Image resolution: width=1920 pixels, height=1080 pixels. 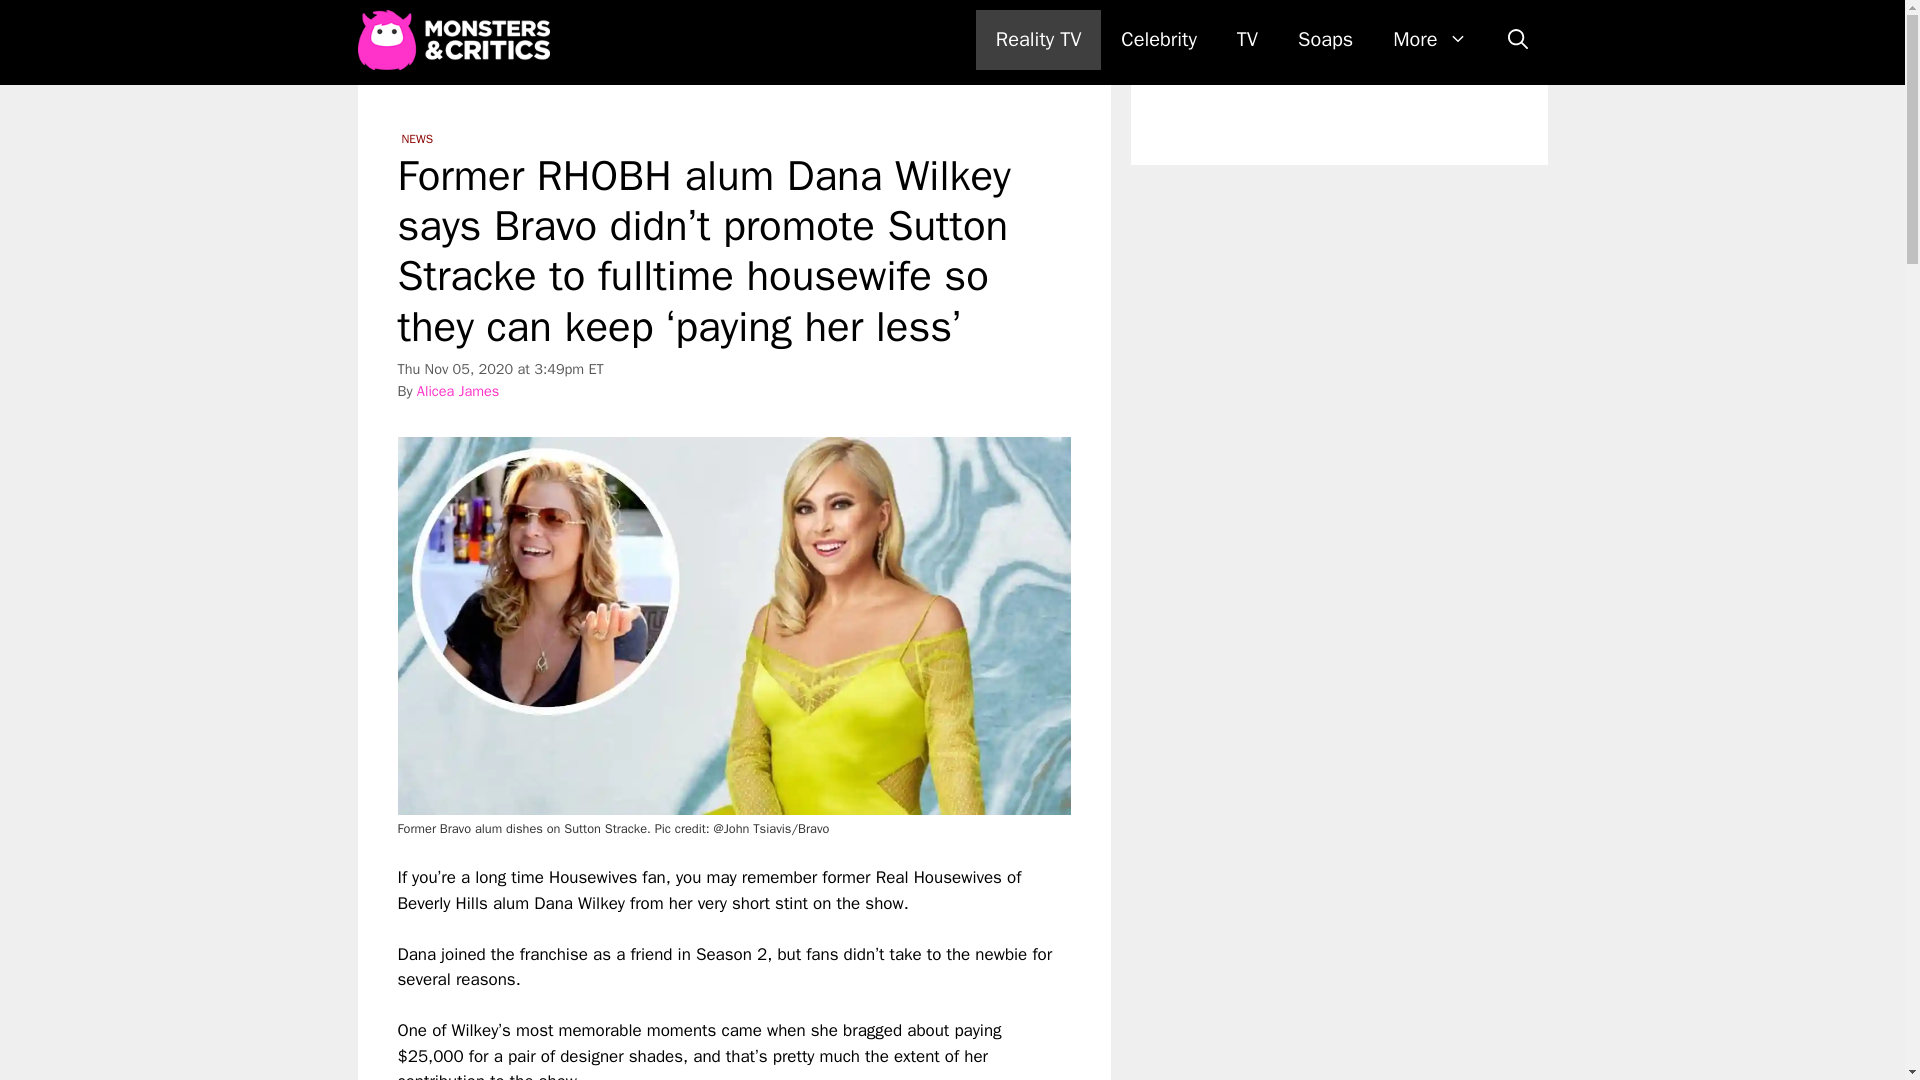 I want to click on Soaps, so click(x=1325, y=40).